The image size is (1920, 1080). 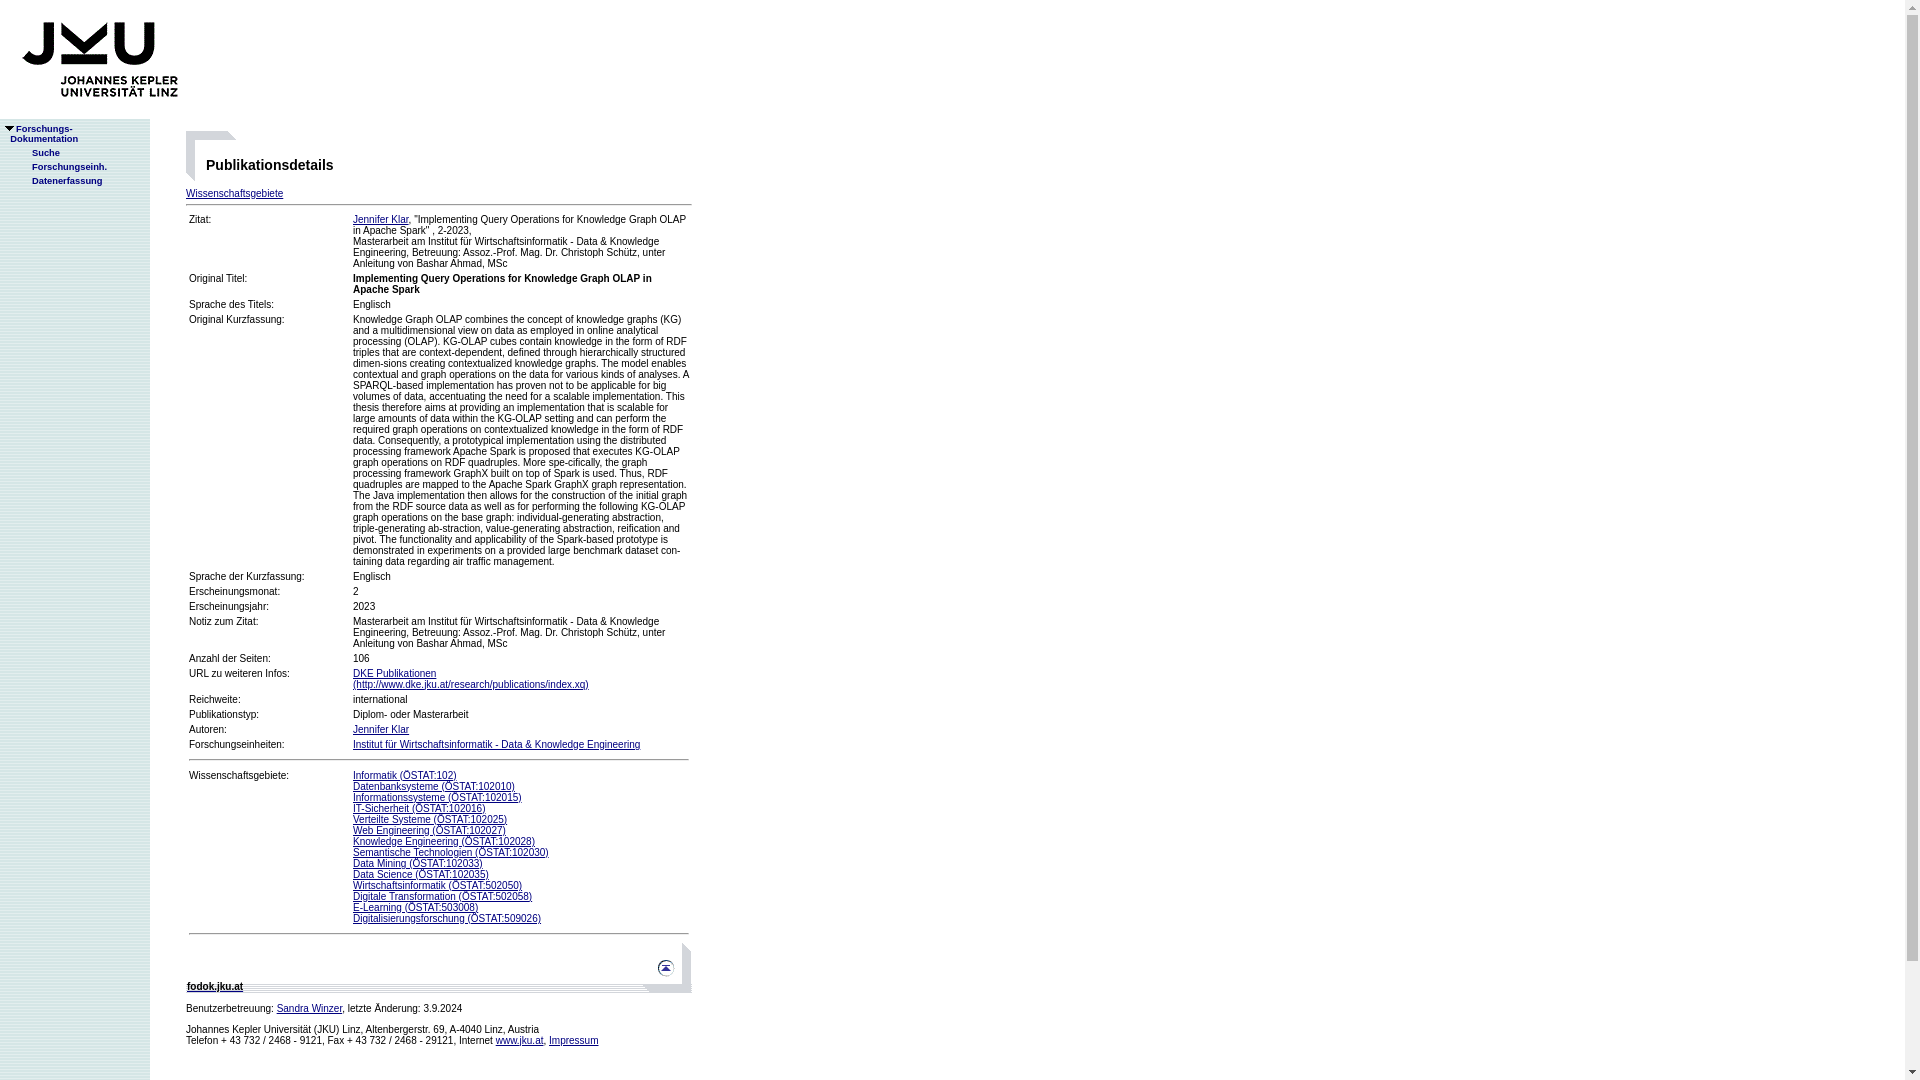 I want to click on Sandra Winzer, so click(x=310, y=1008).